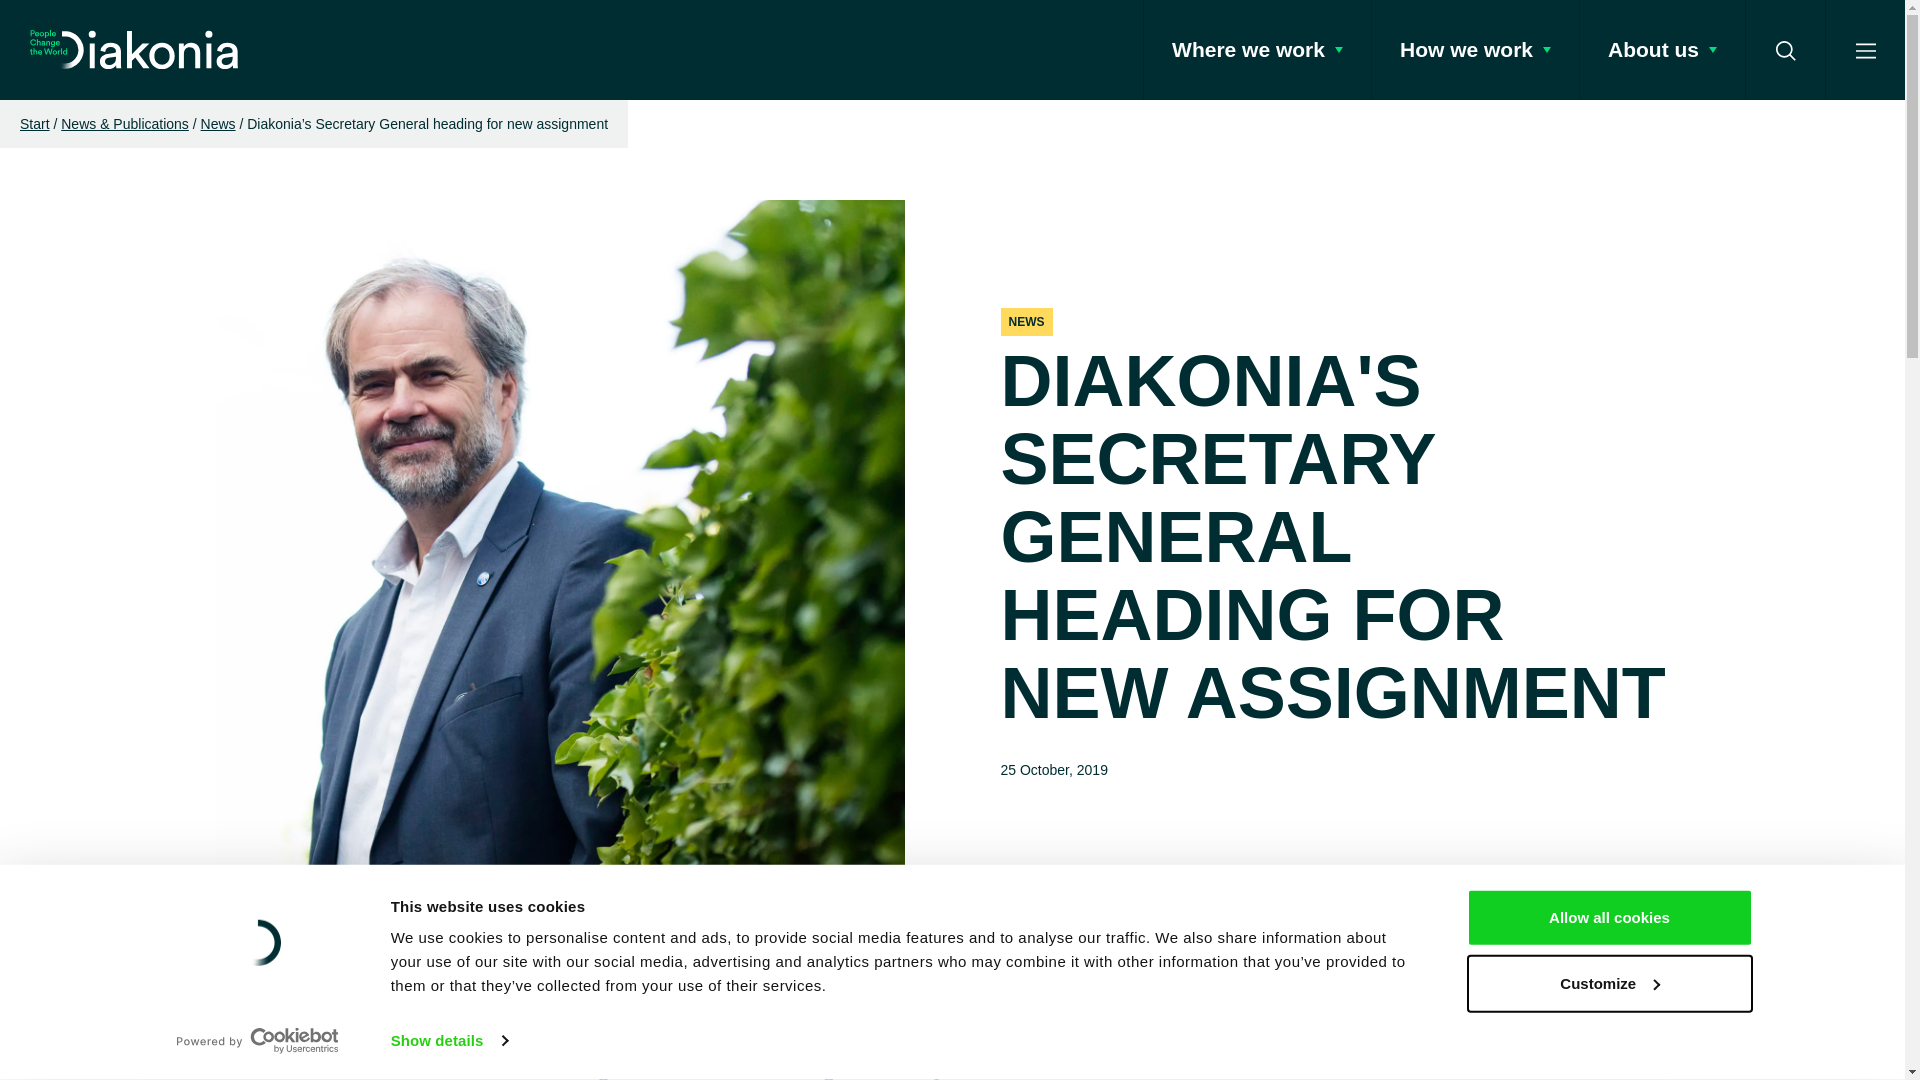 The width and height of the screenshot is (1920, 1080). What do you see at coordinates (134, 50) in the screenshot?
I see `Logo` at bounding box center [134, 50].